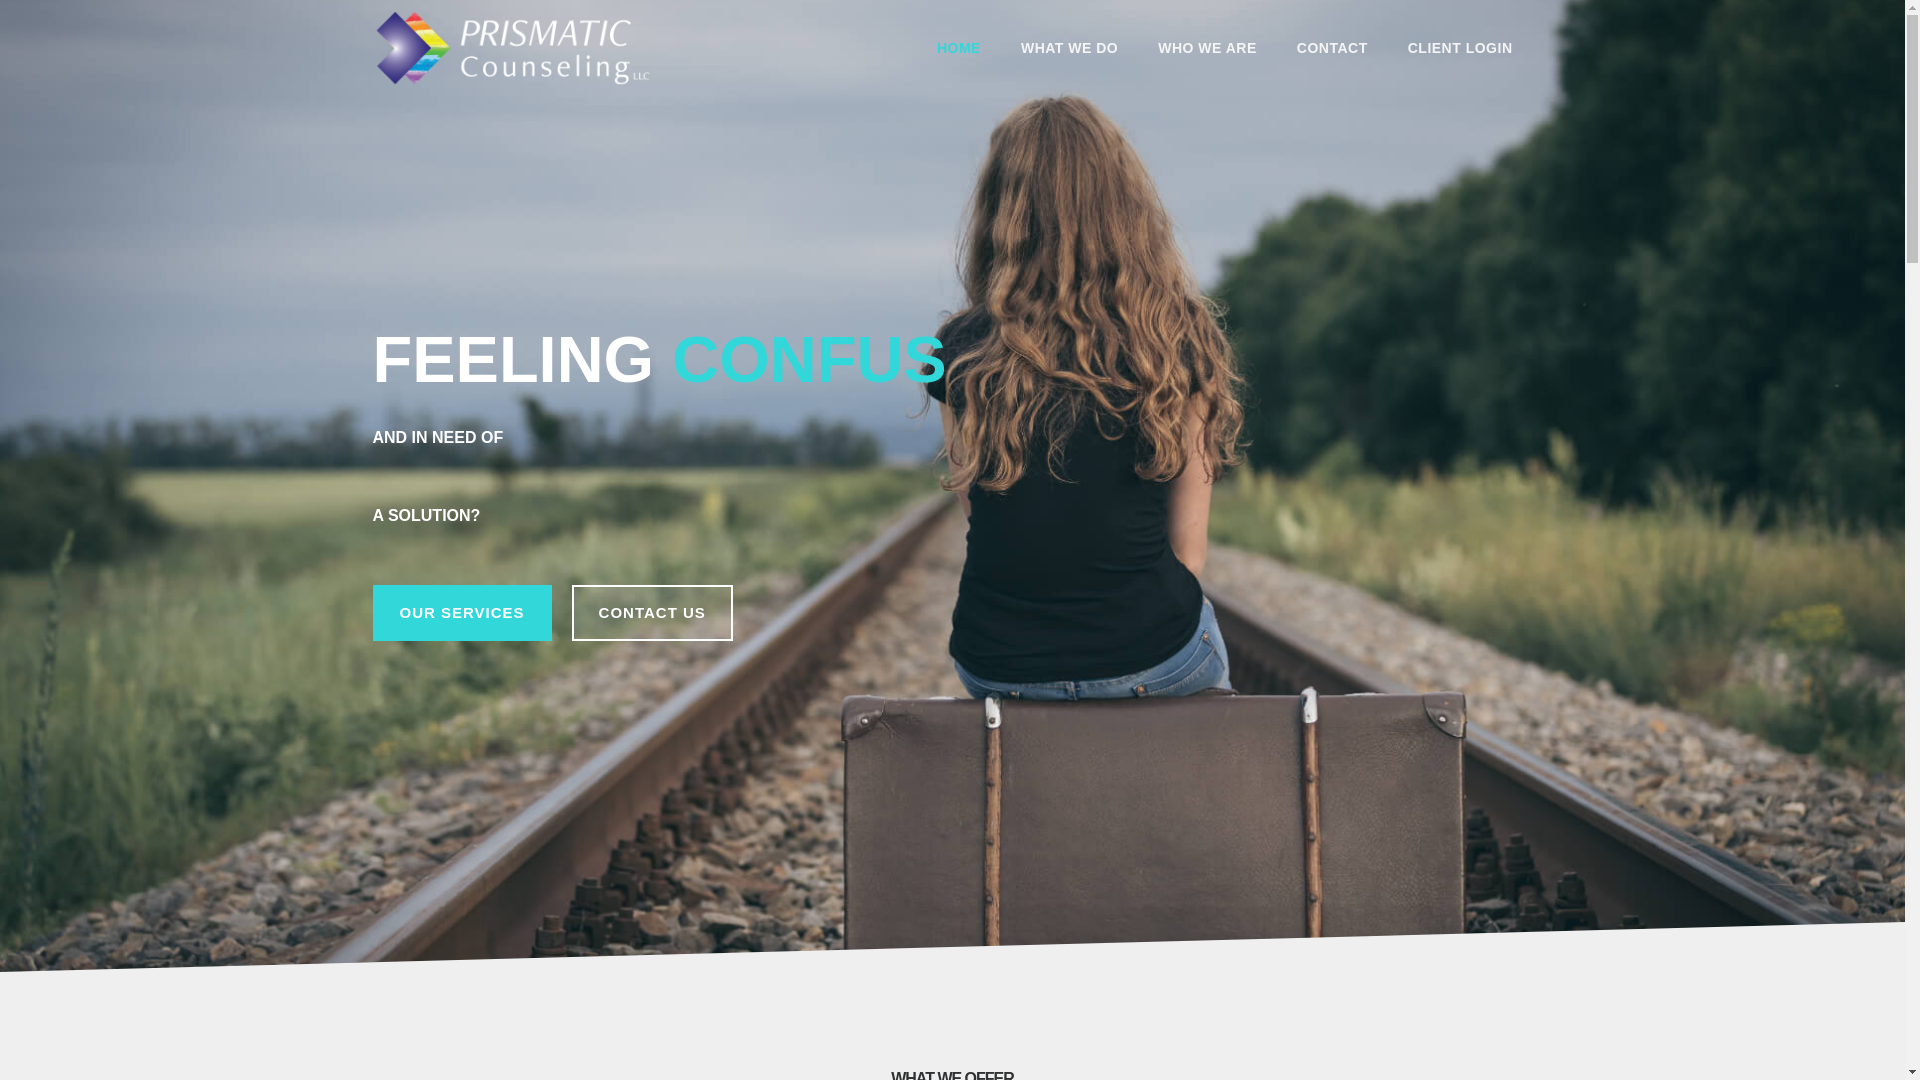 This screenshot has width=1920, height=1080. Describe the element at coordinates (652, 613) in the screenshot. I see `CONTACT US` at that location.